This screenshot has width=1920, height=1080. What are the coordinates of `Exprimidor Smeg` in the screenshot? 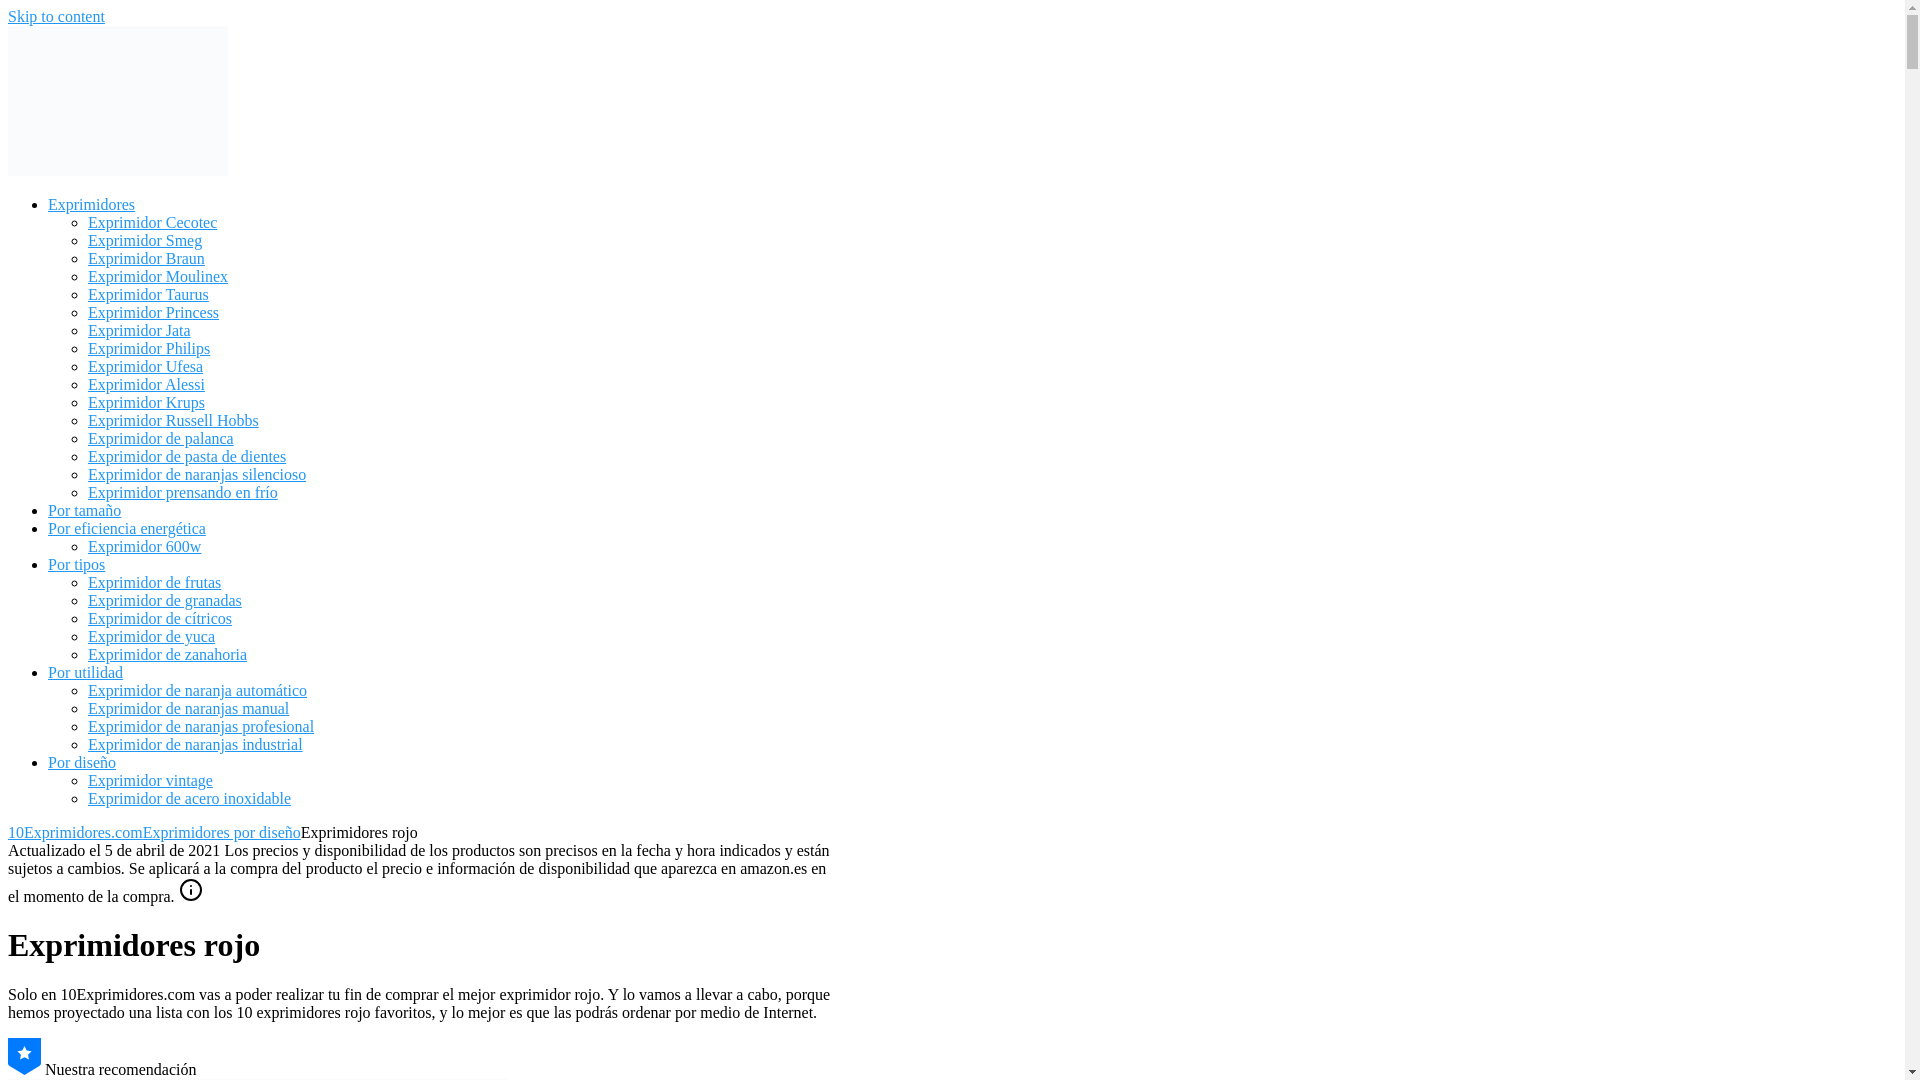 It's located at (145, 240).